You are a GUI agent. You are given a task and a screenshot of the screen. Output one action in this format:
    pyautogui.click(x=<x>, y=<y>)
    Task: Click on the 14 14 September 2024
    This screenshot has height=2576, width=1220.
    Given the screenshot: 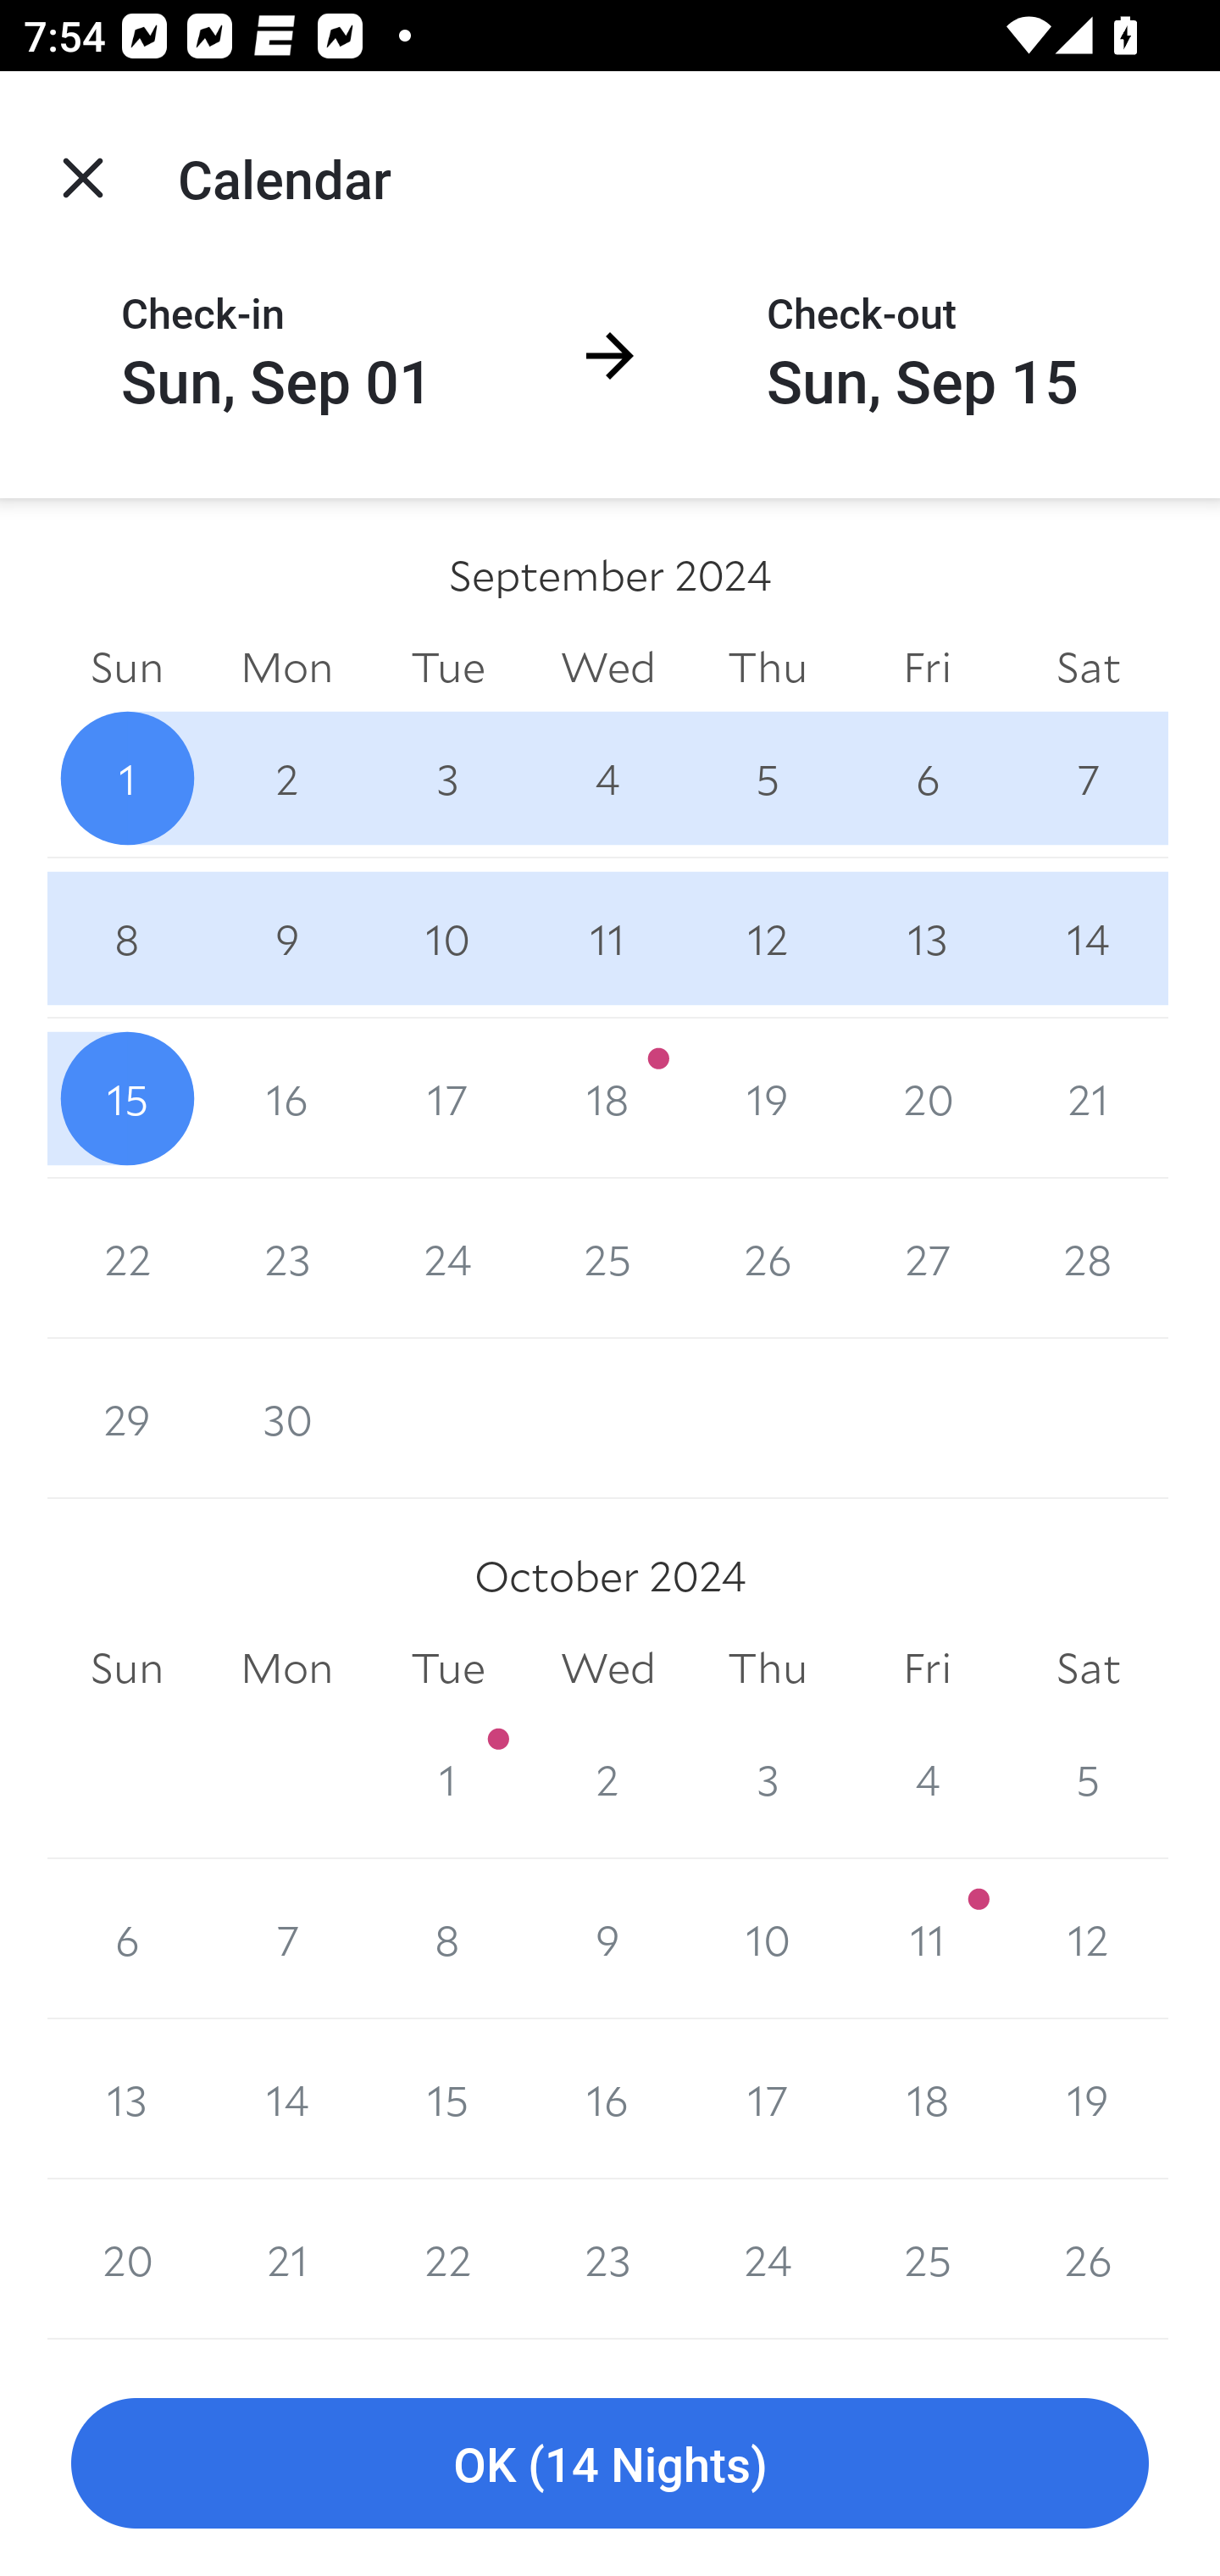 What is the action you would take?
    pyautogui.click(x=1088, y=937)
    